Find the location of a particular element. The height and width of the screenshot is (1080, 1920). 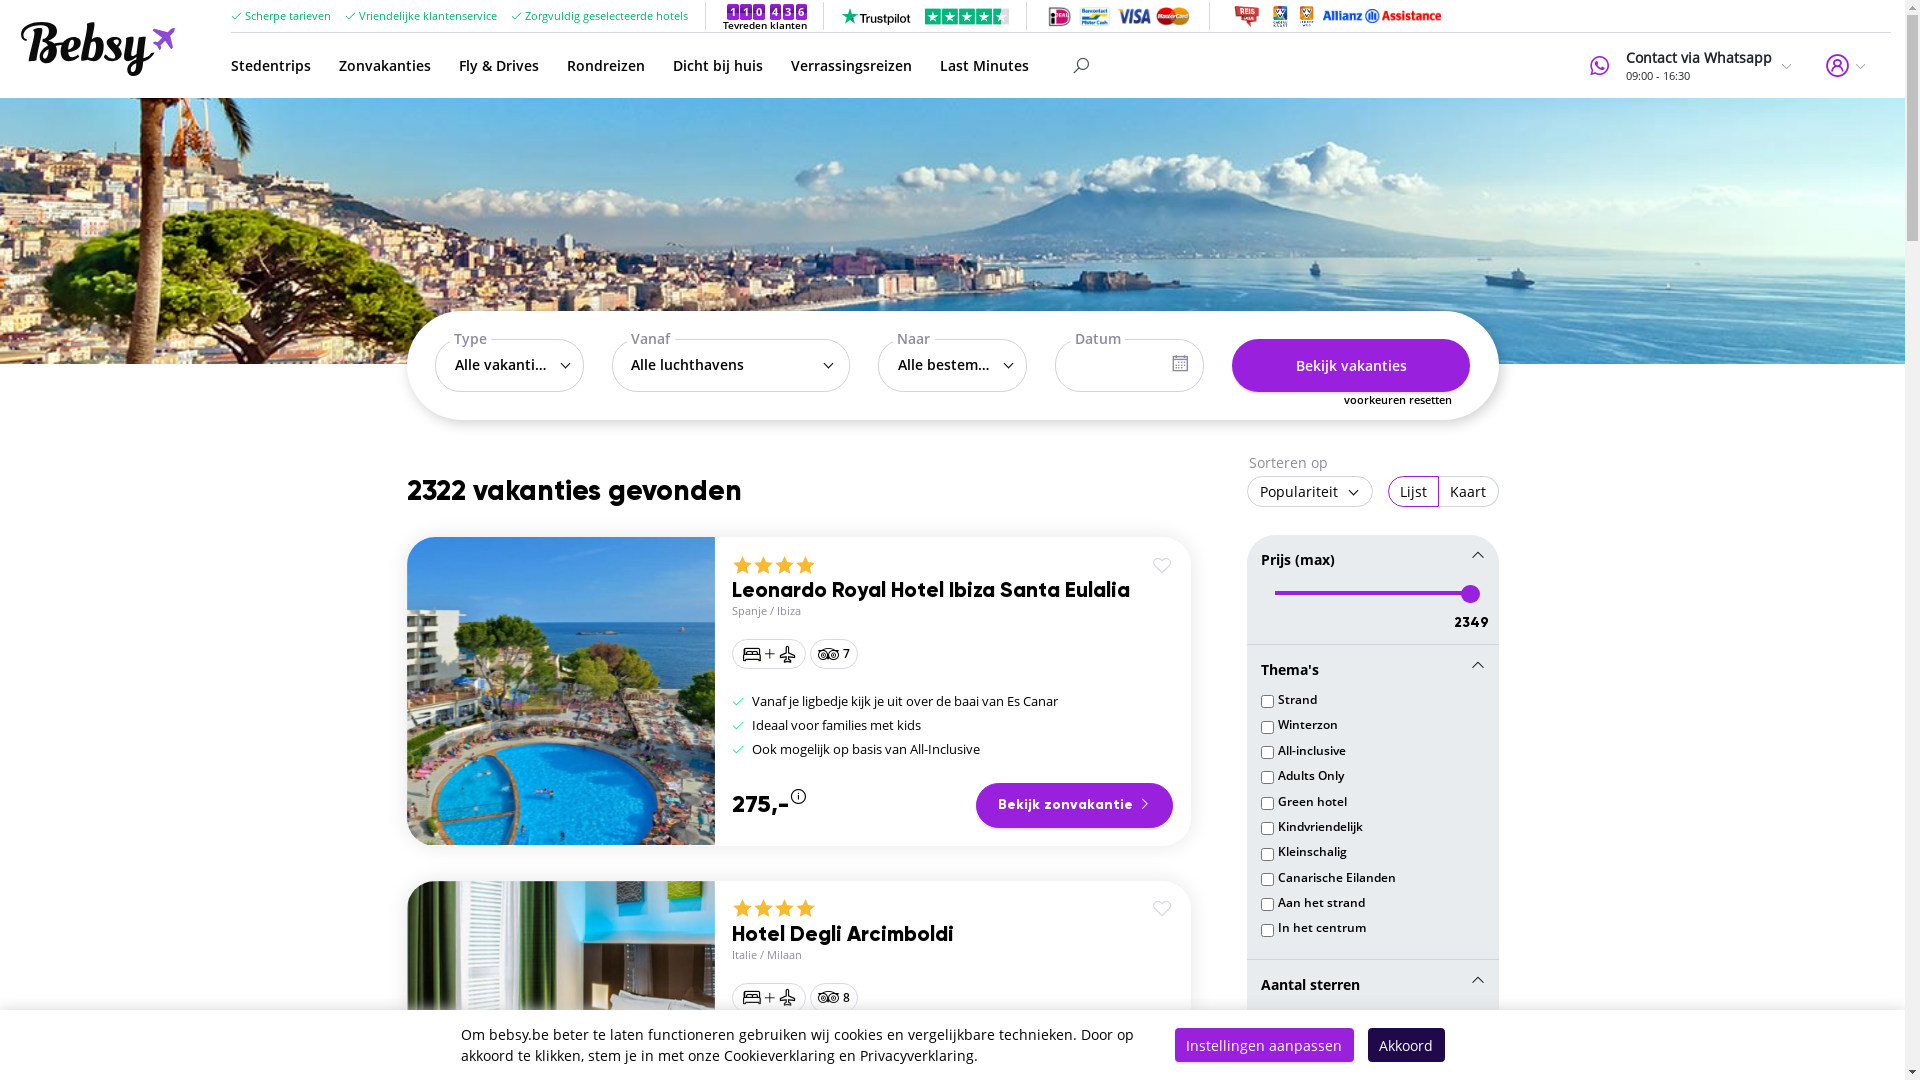

Lijst is located at coordinates (1414, 492).